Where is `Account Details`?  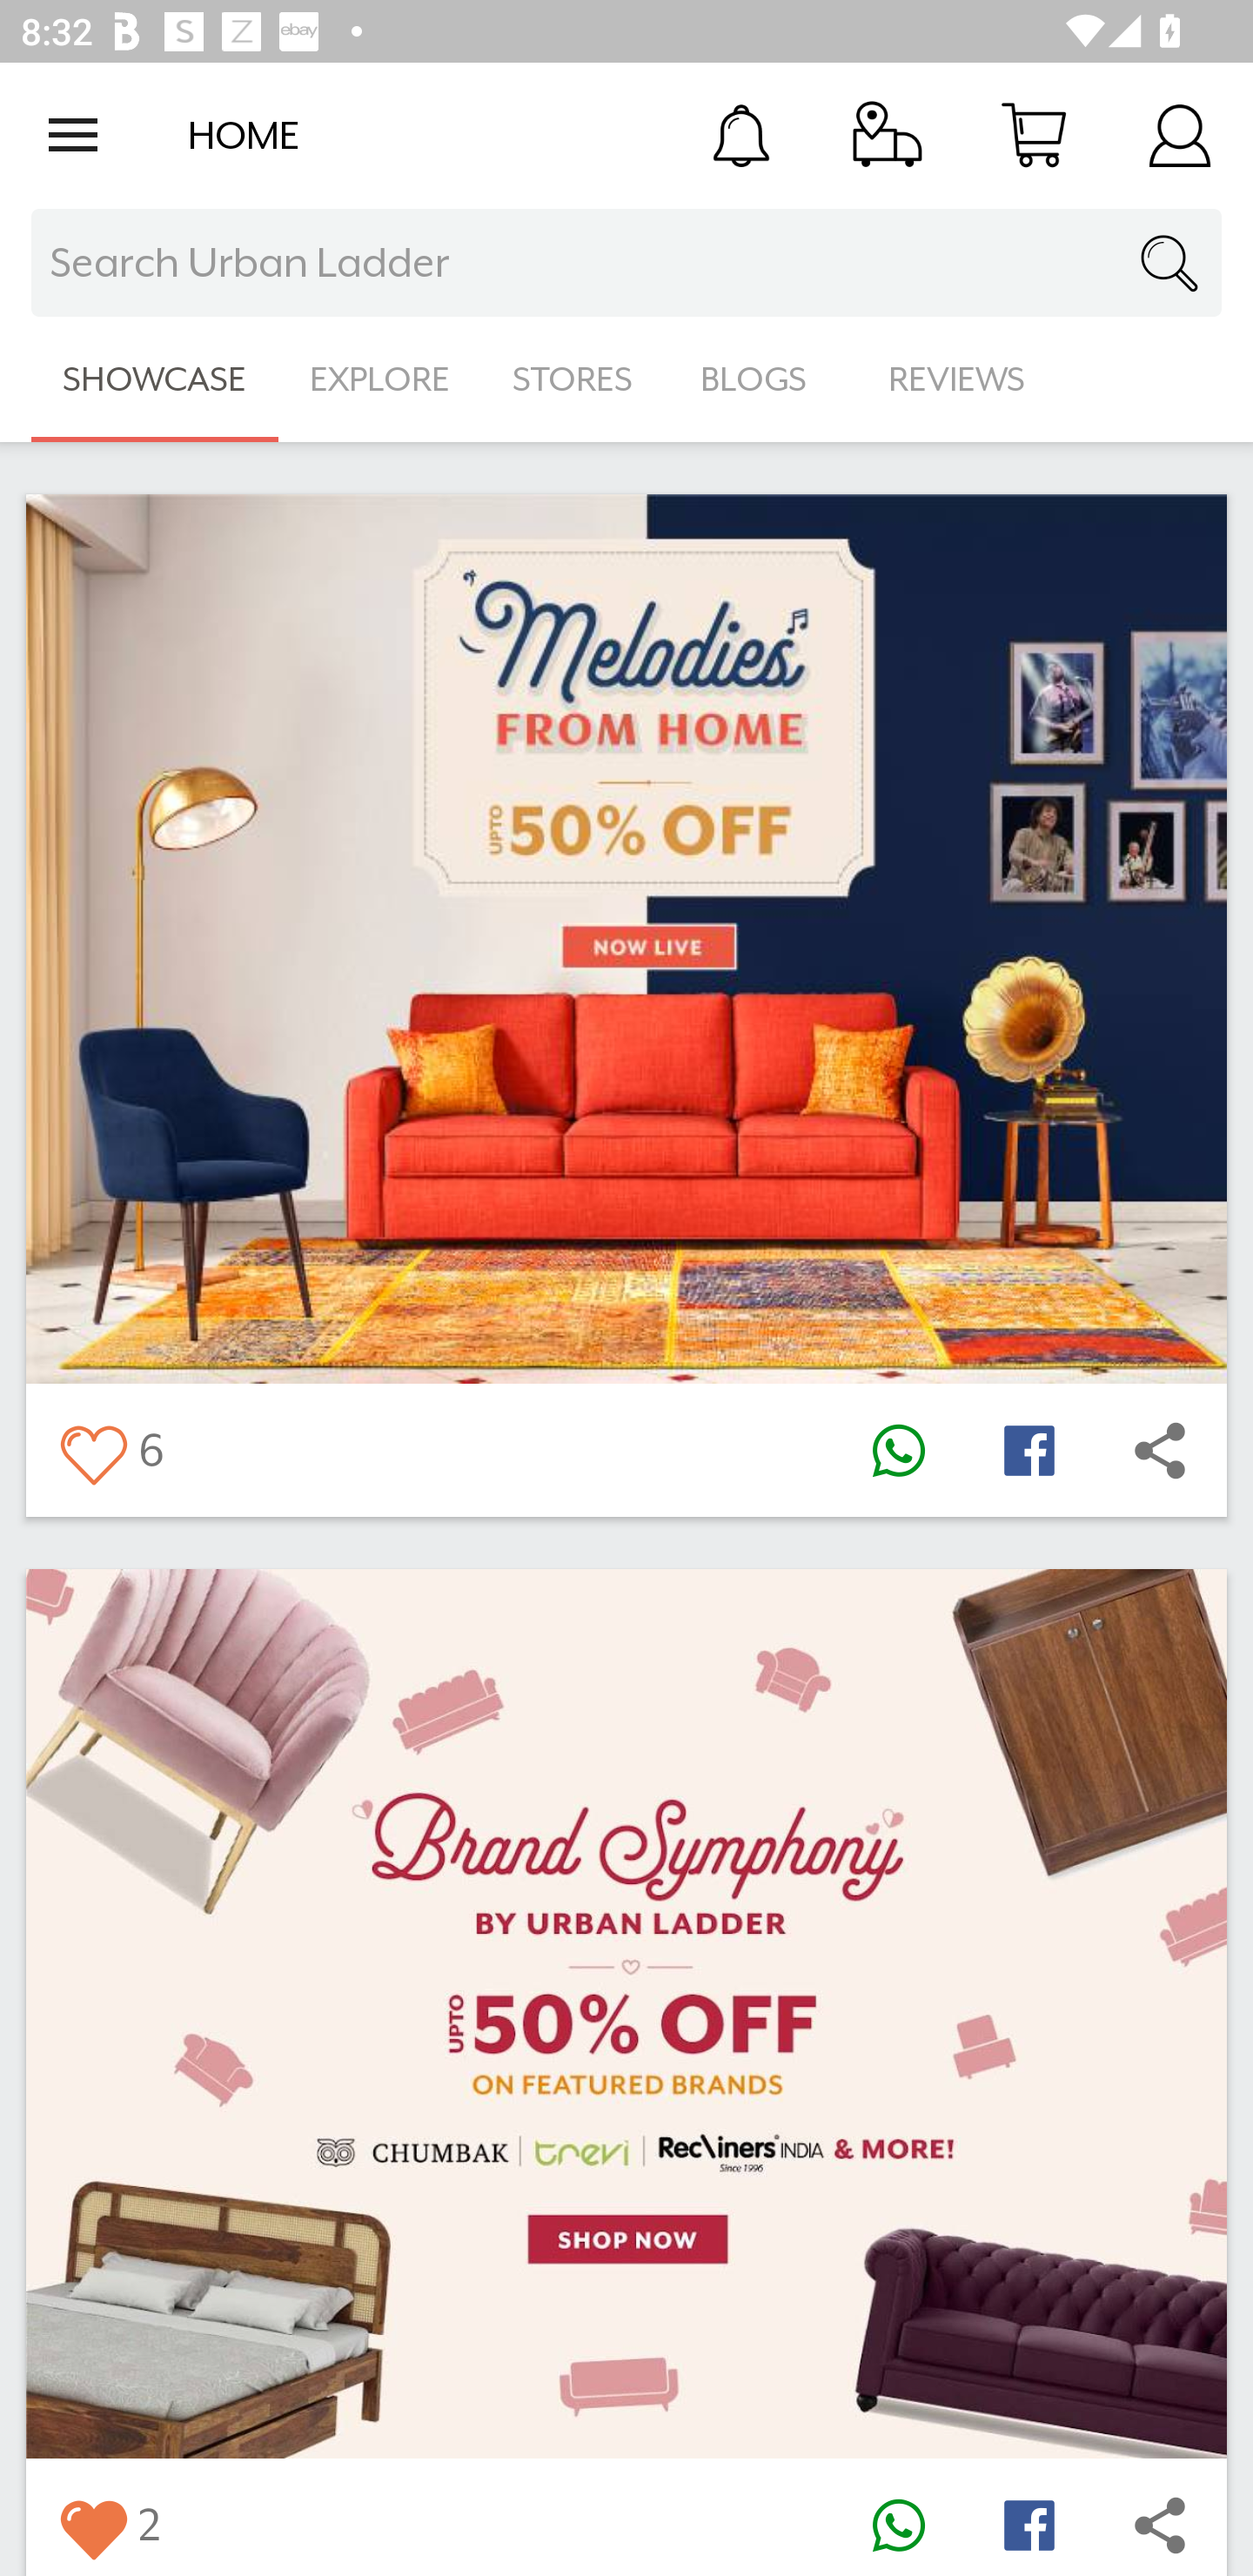
Account Details is located at coordinates (1180, 134).